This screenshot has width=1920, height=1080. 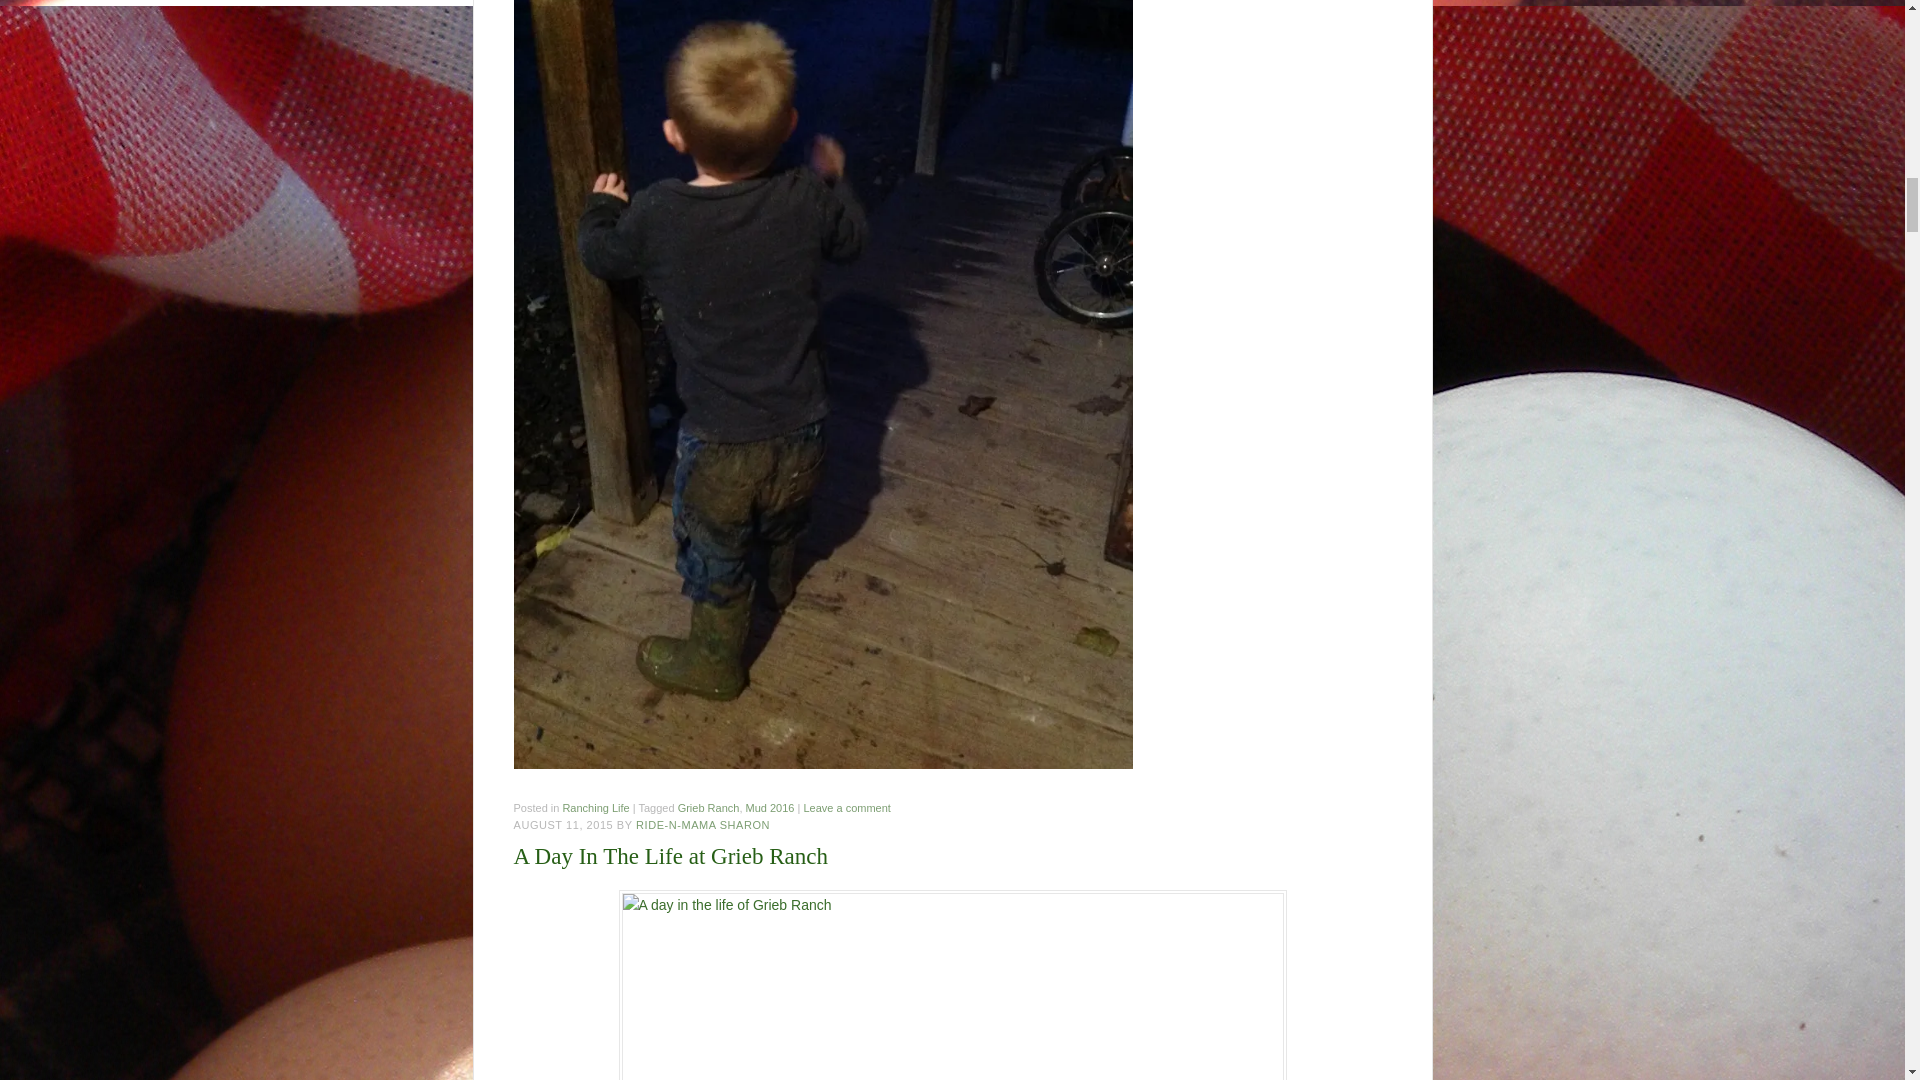 What do you see at coordinates (564, 824) in the screenshot?
I see `7:48 am` at bounding box center [564, 824].